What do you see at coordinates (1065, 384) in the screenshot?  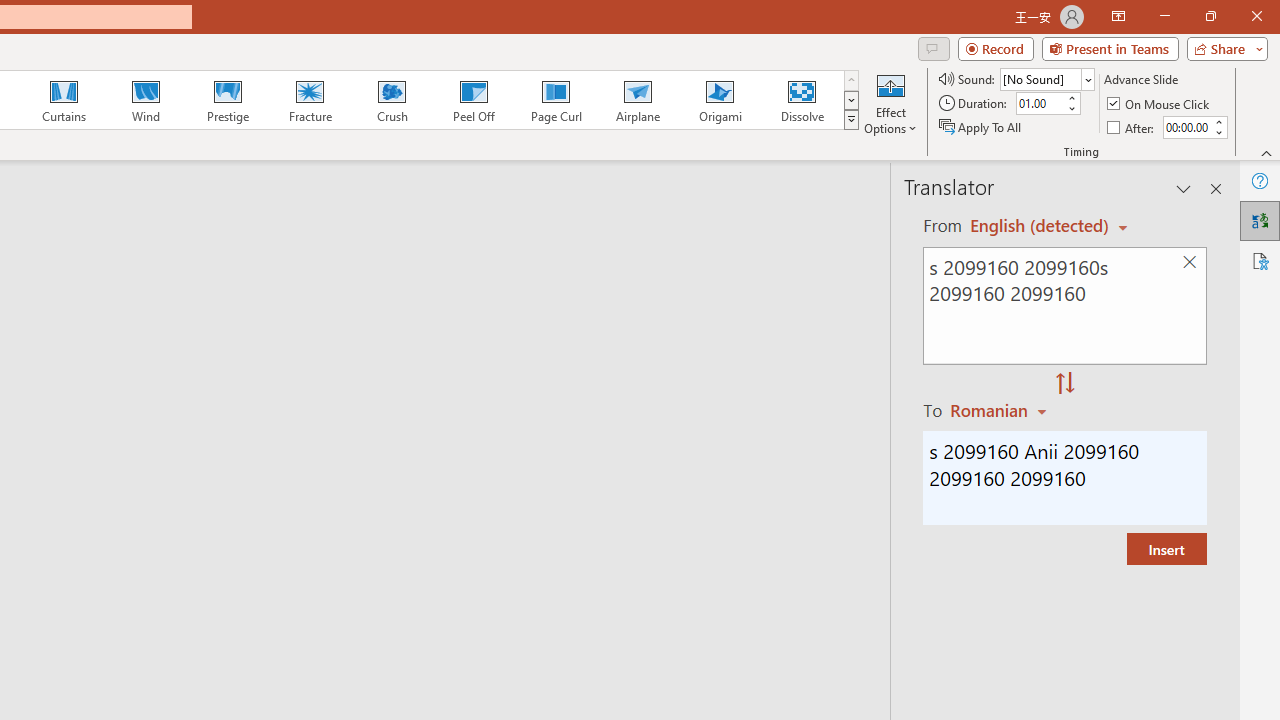 I see `Swap "from" and "to" languages.` at bounding box center [1065, 384].